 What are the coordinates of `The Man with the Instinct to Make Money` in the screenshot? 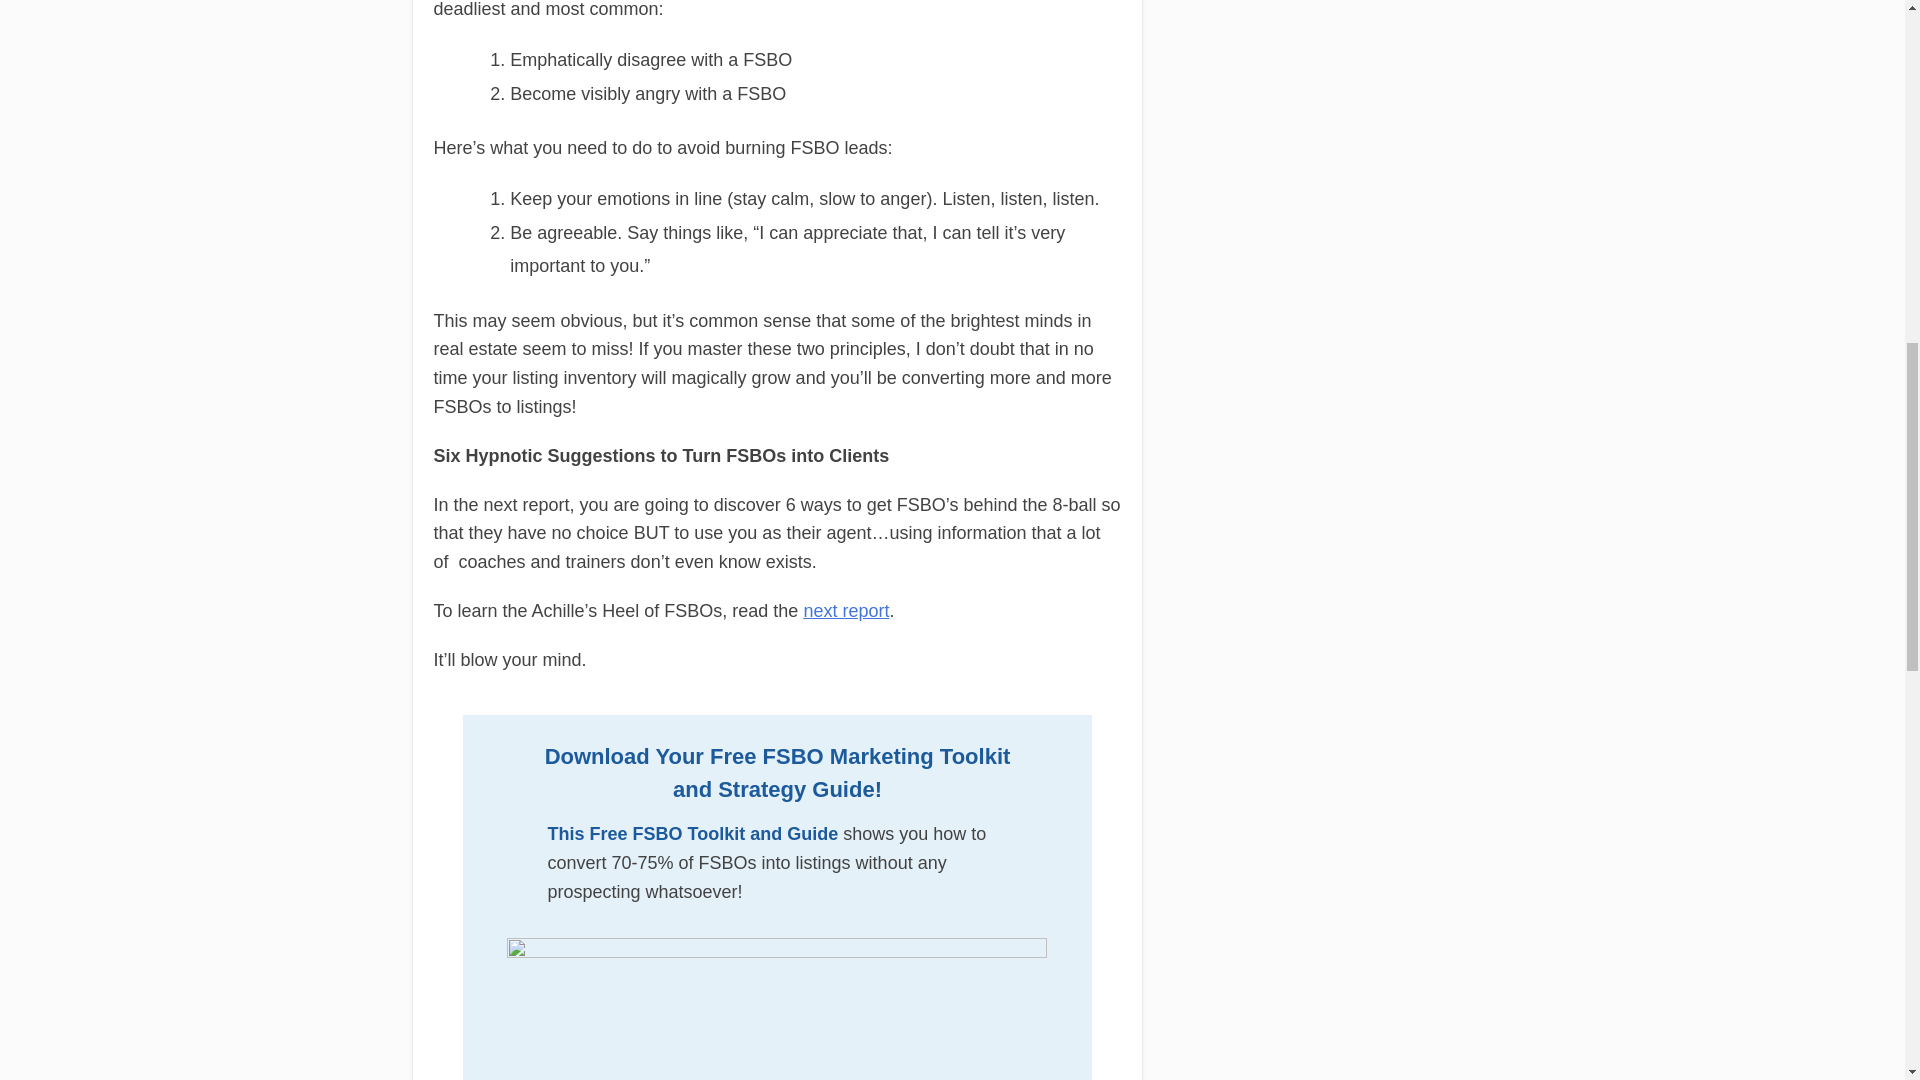 It's located at (845, 610).